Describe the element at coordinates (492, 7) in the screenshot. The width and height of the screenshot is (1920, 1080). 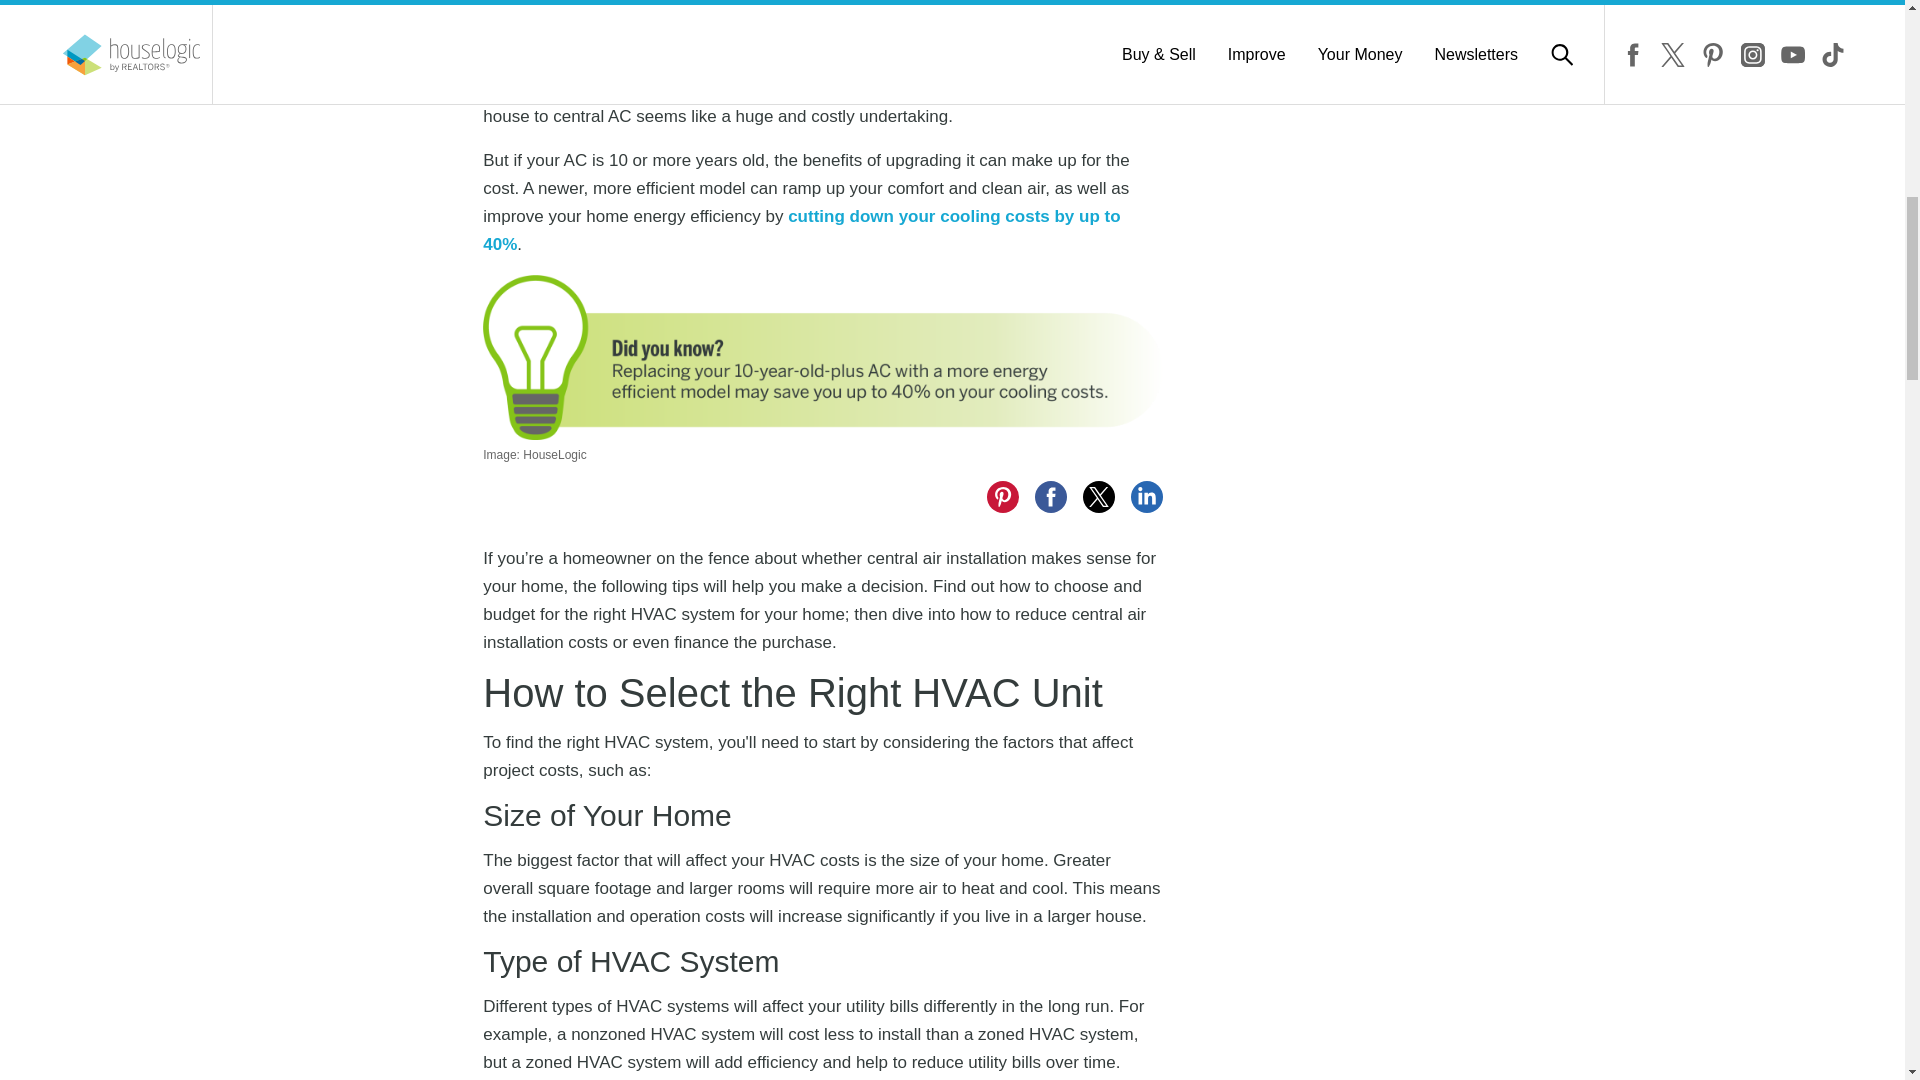
I see `Share on Facebook` at that location.